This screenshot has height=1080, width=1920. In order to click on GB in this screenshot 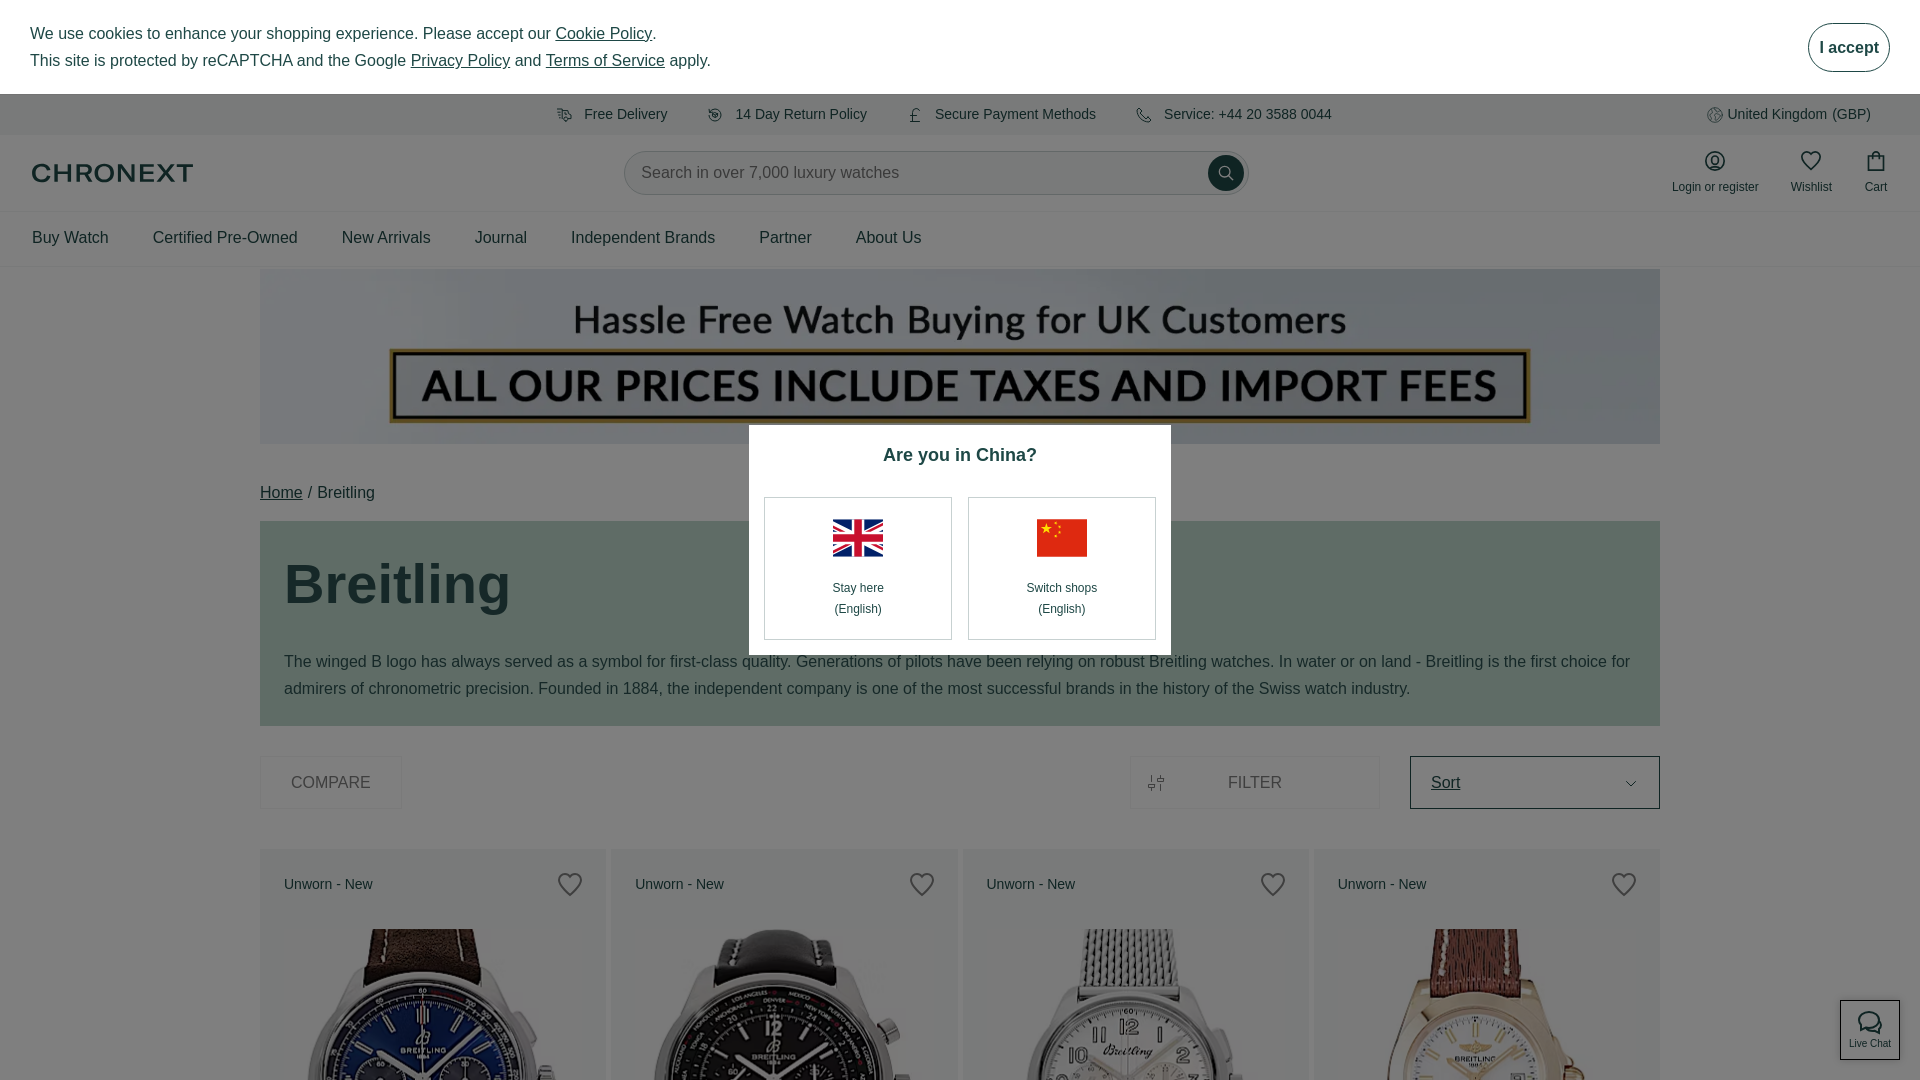, I will do `click(858, 538)`.